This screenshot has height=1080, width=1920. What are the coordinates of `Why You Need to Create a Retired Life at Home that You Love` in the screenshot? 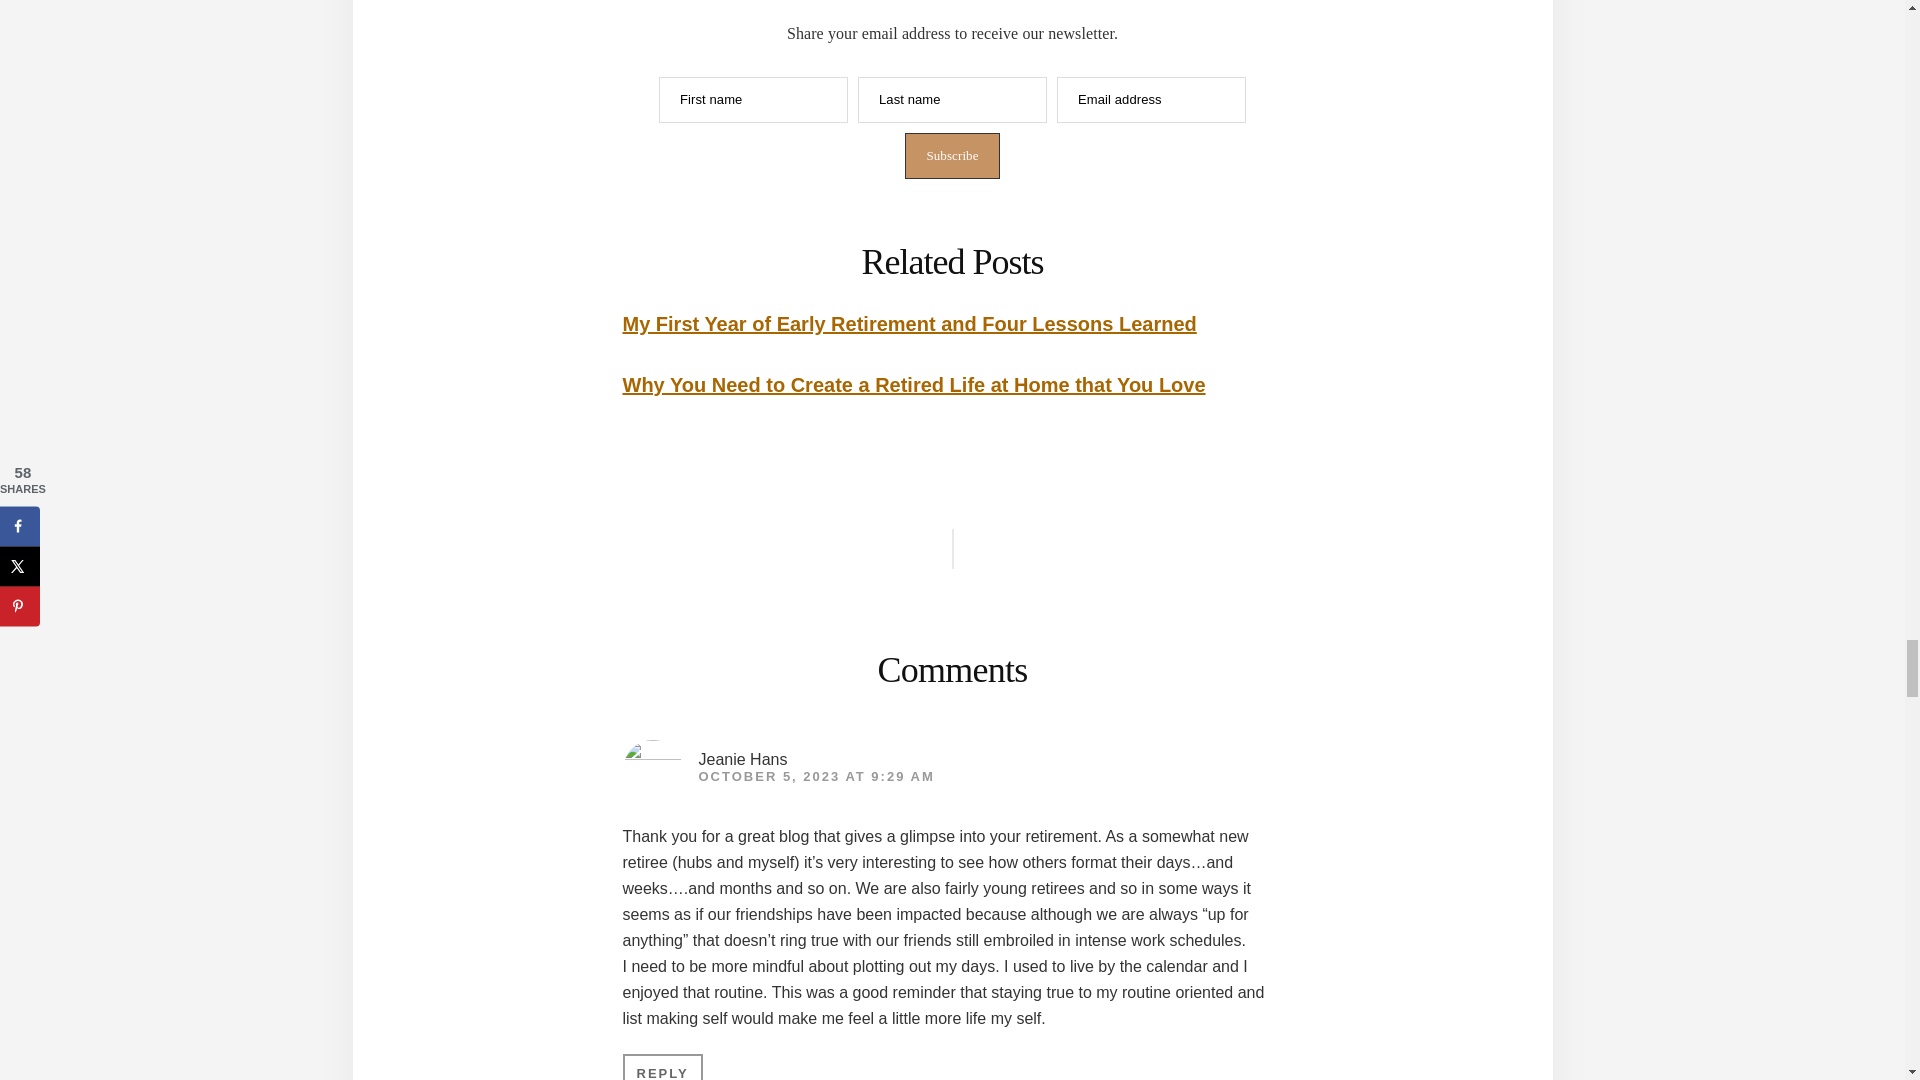 It's located at (914, 384).